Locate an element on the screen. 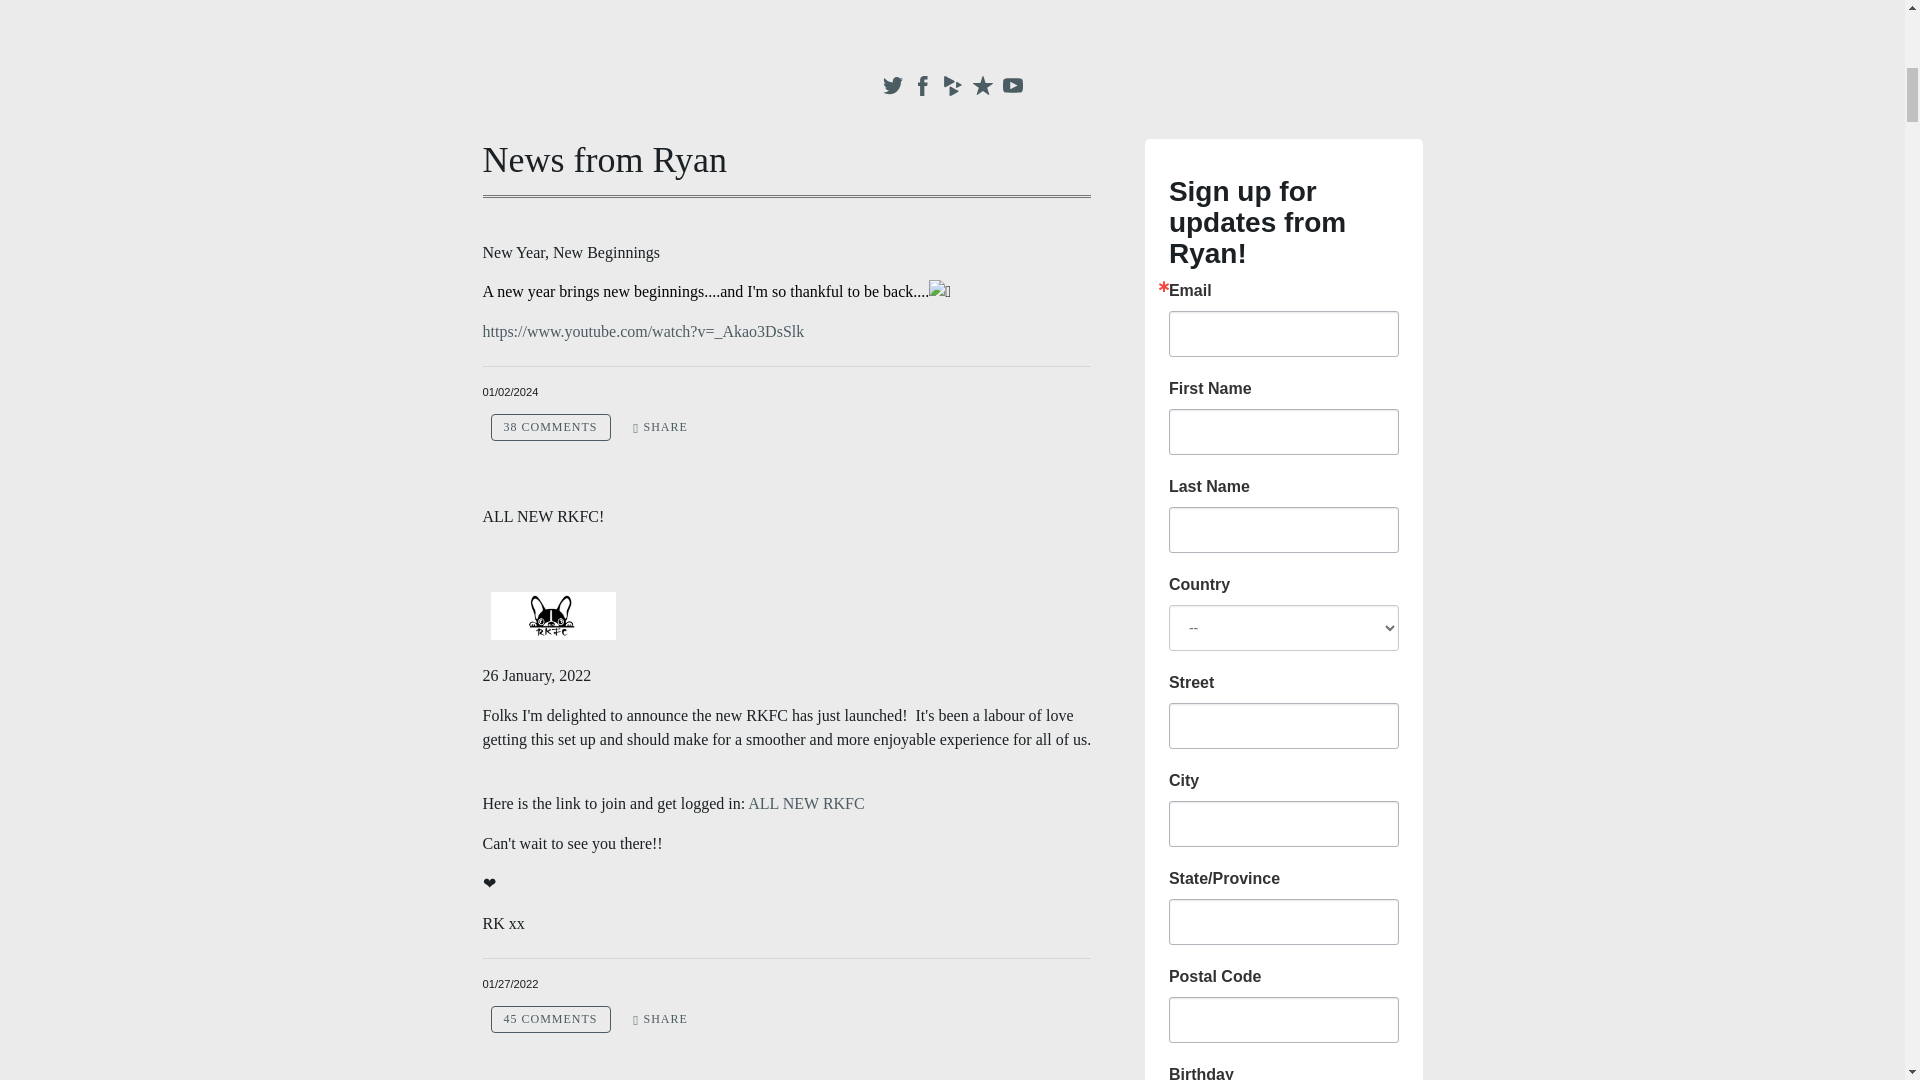 This screenshot has width=1920, height=1080. 45 COMMENTS is located at coordinates (550, 1018).